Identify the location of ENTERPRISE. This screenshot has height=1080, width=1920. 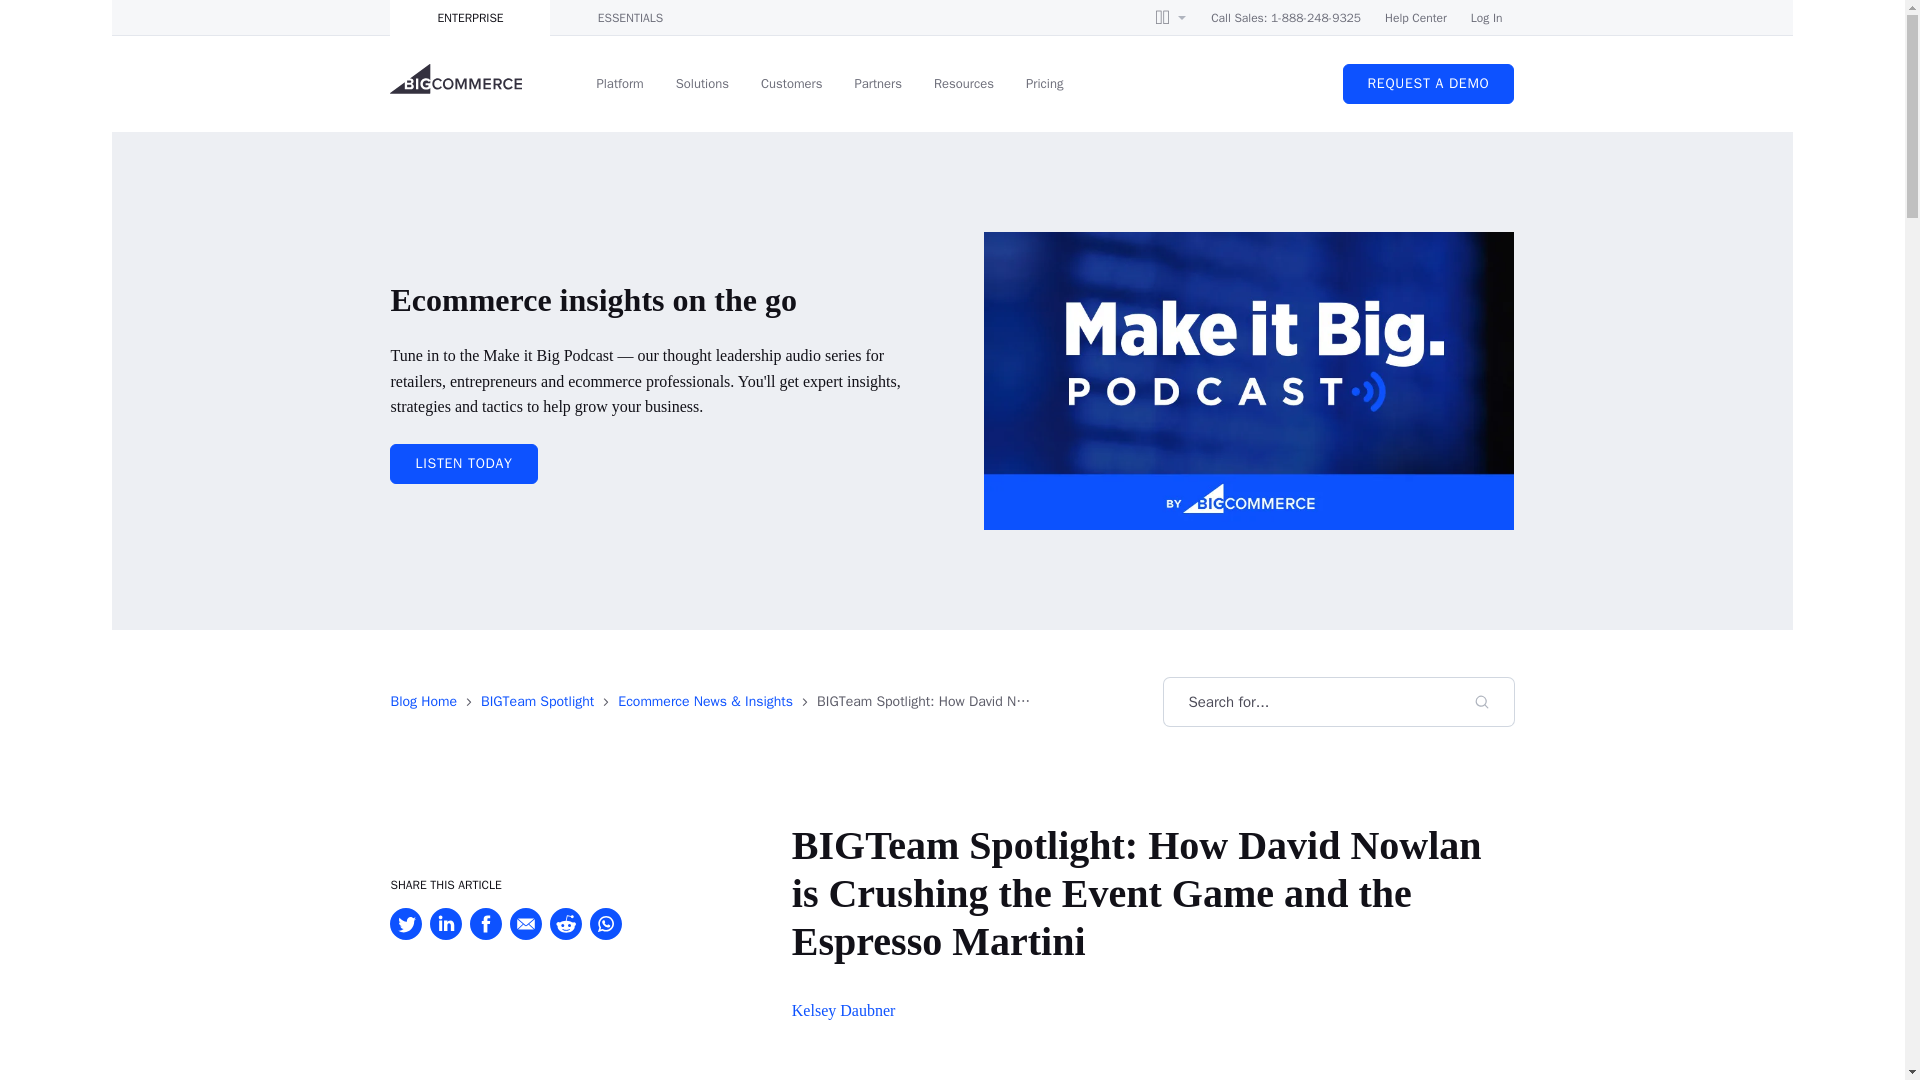
(469, 18).